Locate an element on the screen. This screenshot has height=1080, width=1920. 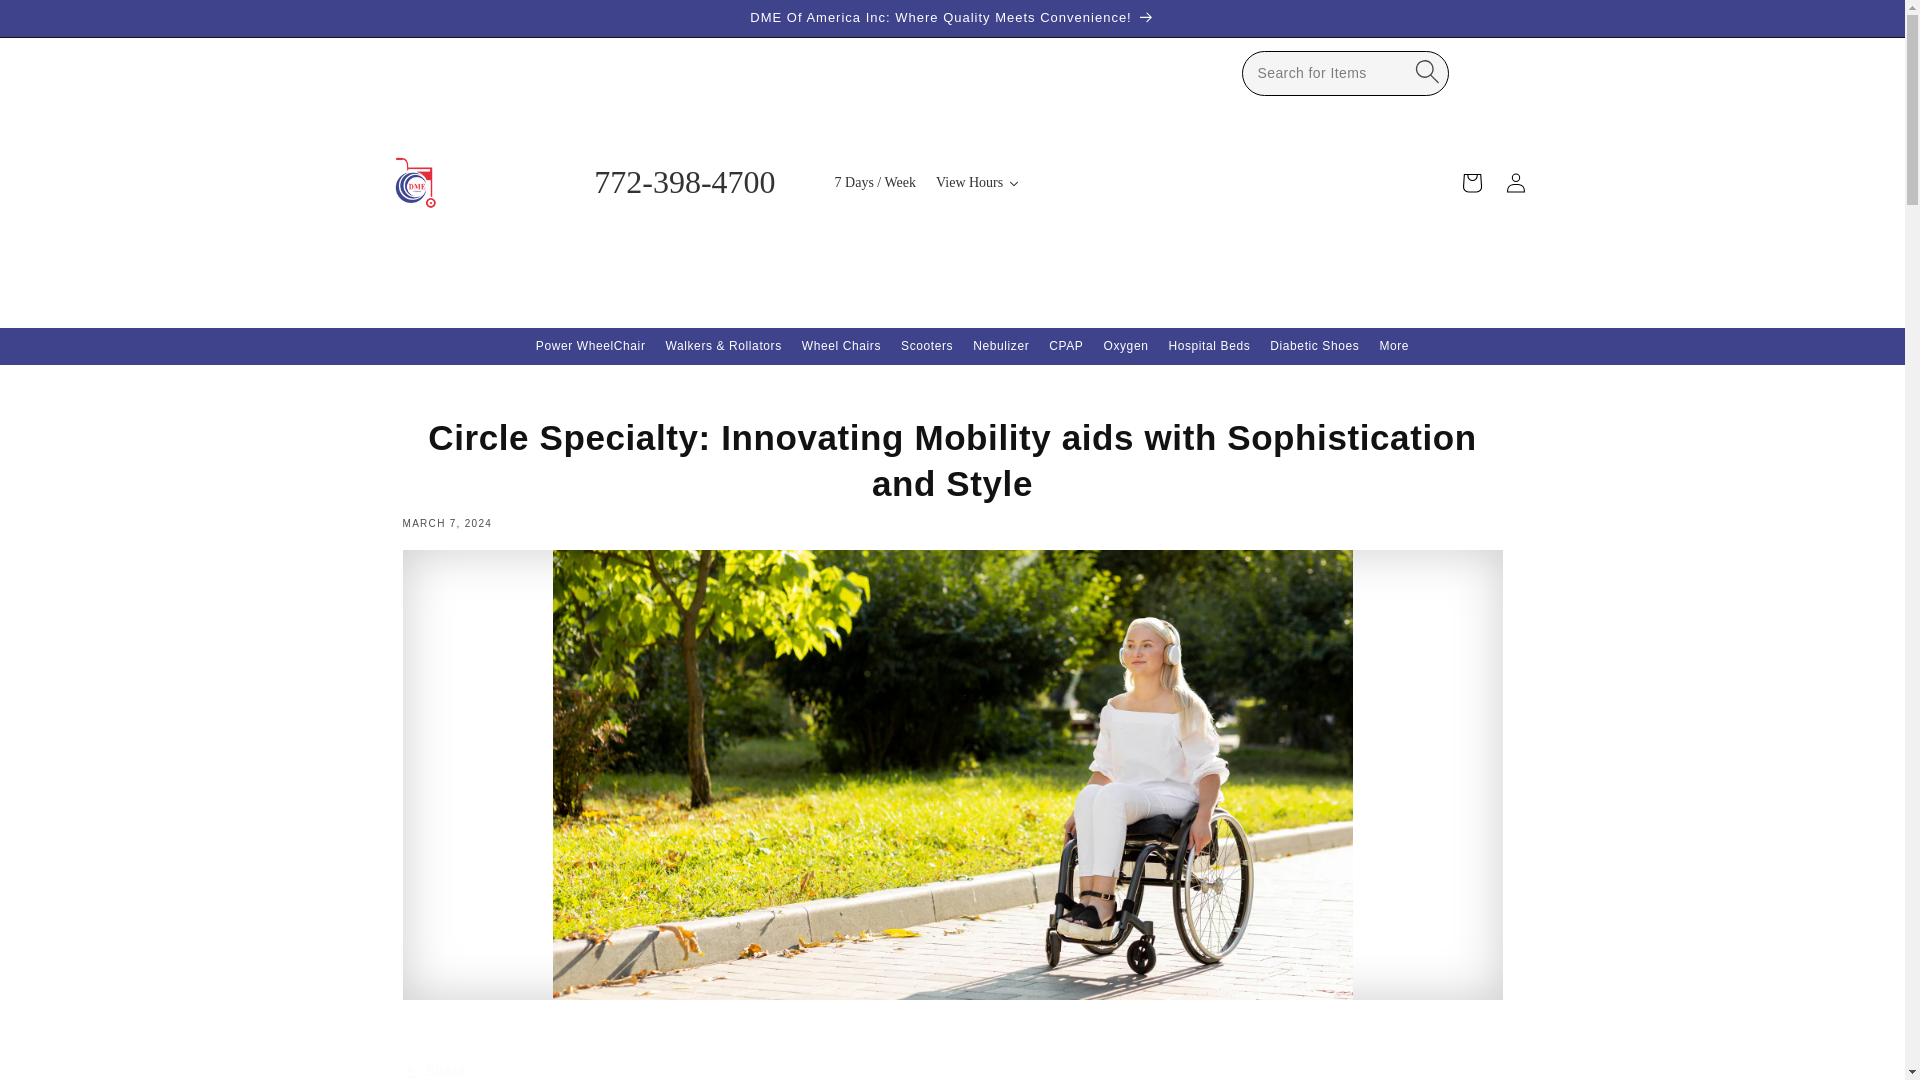
Wheel Chairs is located at coordinates (840, 347).